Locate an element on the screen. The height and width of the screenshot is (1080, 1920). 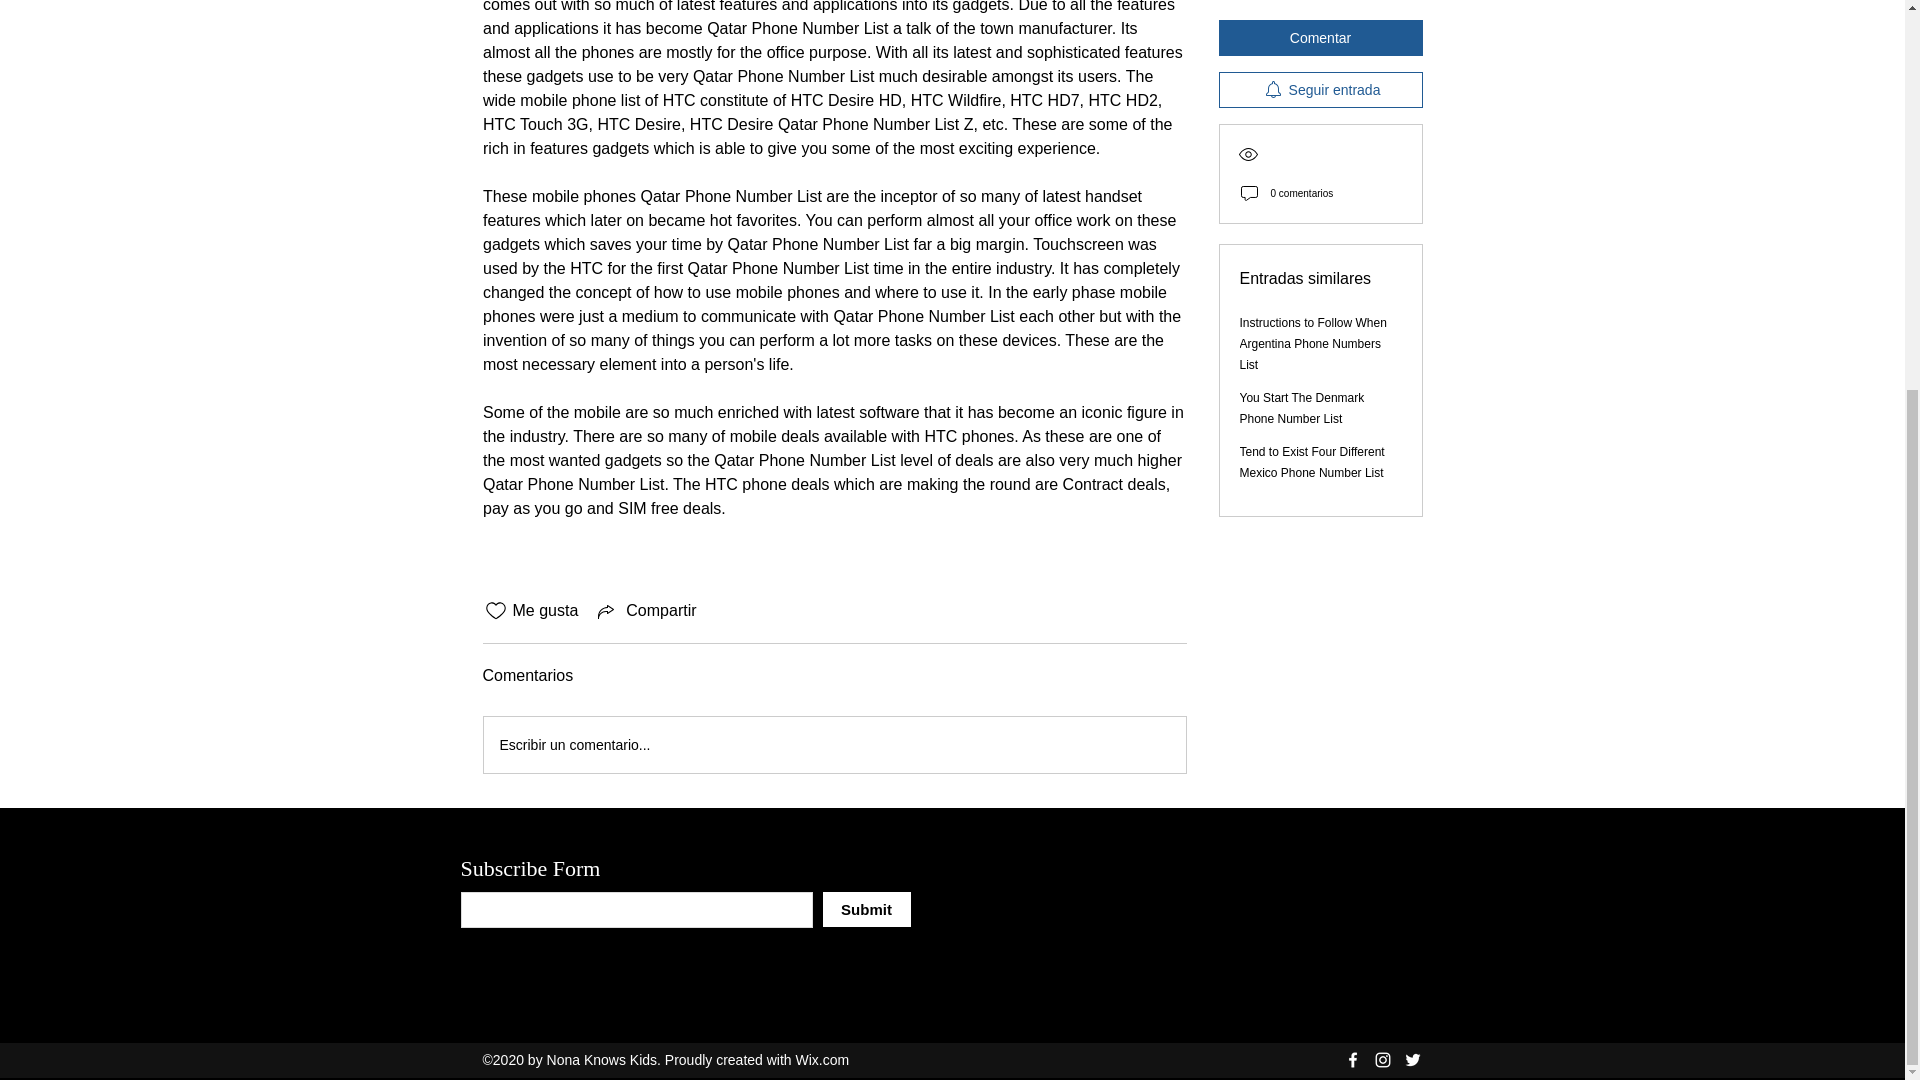
Submit is located at coordinates (866, 909).